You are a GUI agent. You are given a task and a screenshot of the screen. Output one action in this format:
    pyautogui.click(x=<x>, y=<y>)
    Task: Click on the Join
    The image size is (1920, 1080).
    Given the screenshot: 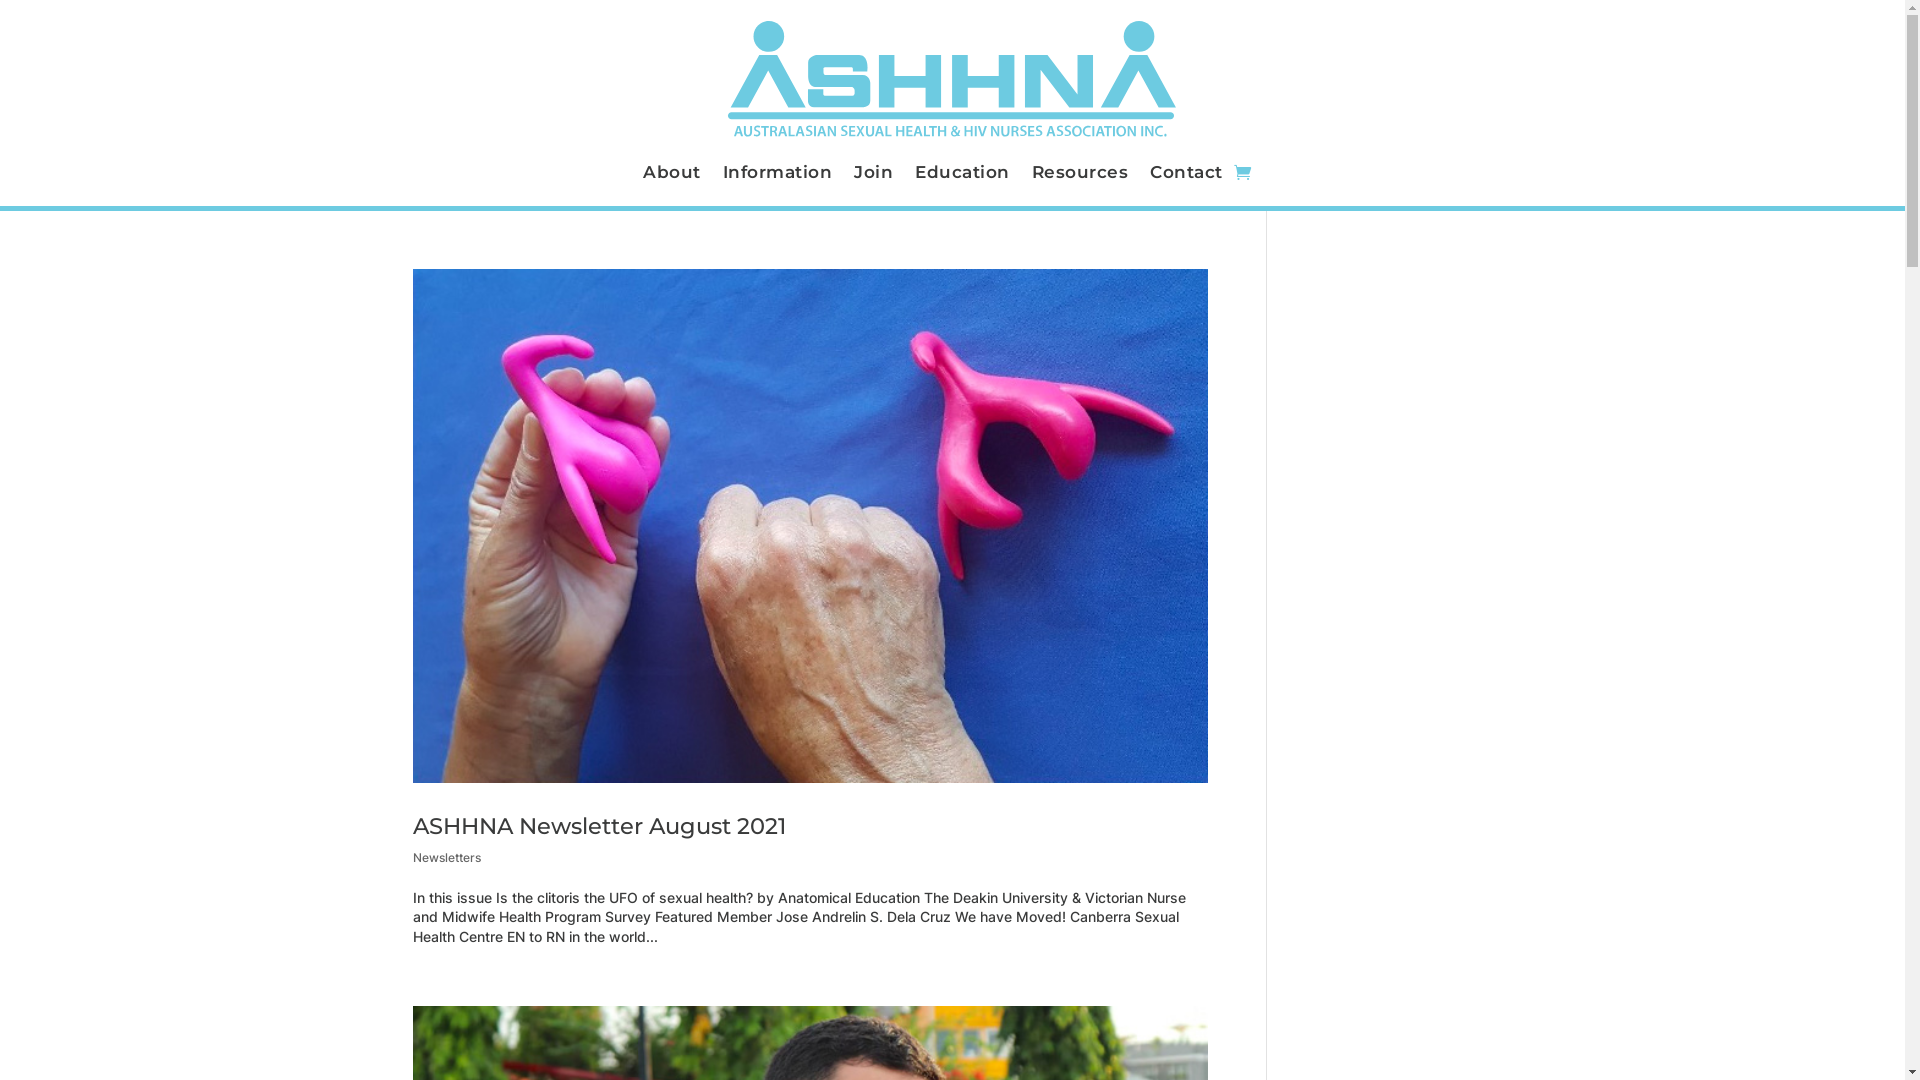 What is the action you would take?
    pyautogui.click(x=874, y=176)
    